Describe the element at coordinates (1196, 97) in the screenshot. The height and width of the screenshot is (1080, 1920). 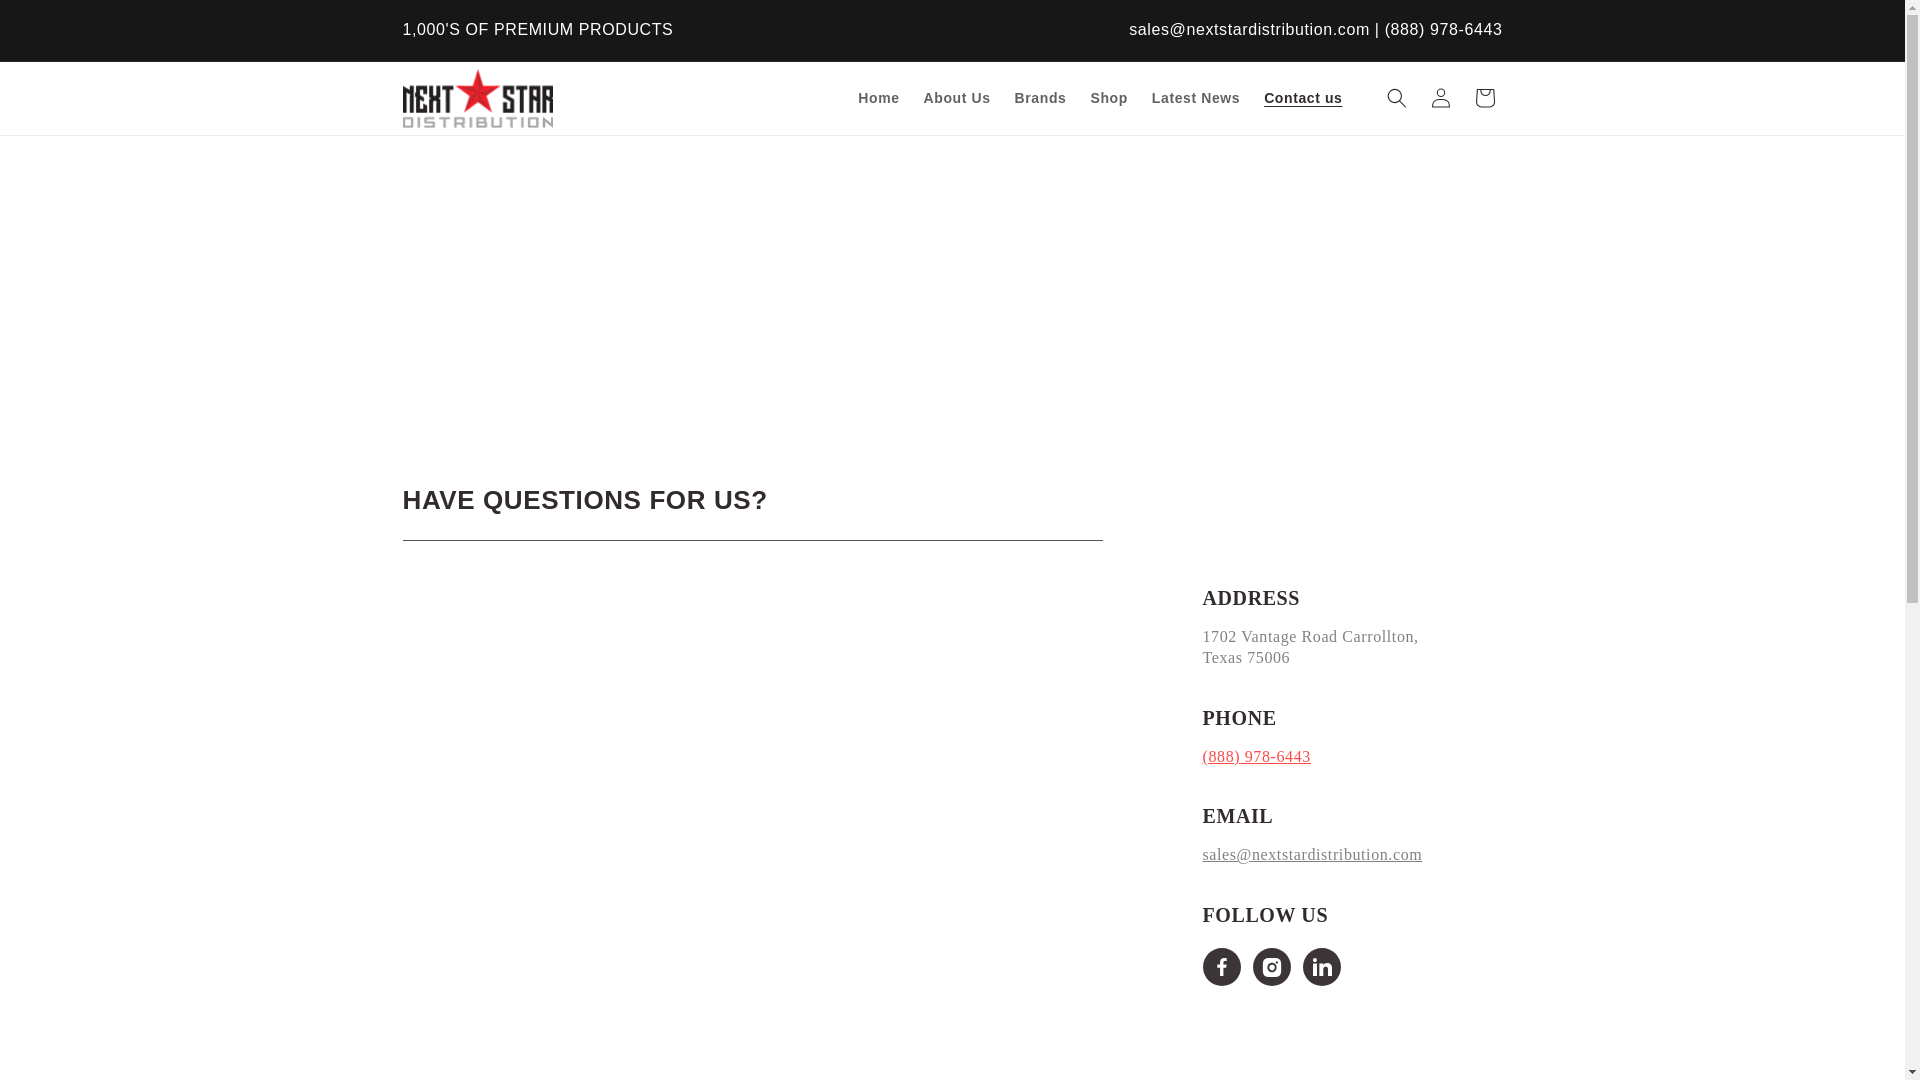
I see `Latest News` at that location.